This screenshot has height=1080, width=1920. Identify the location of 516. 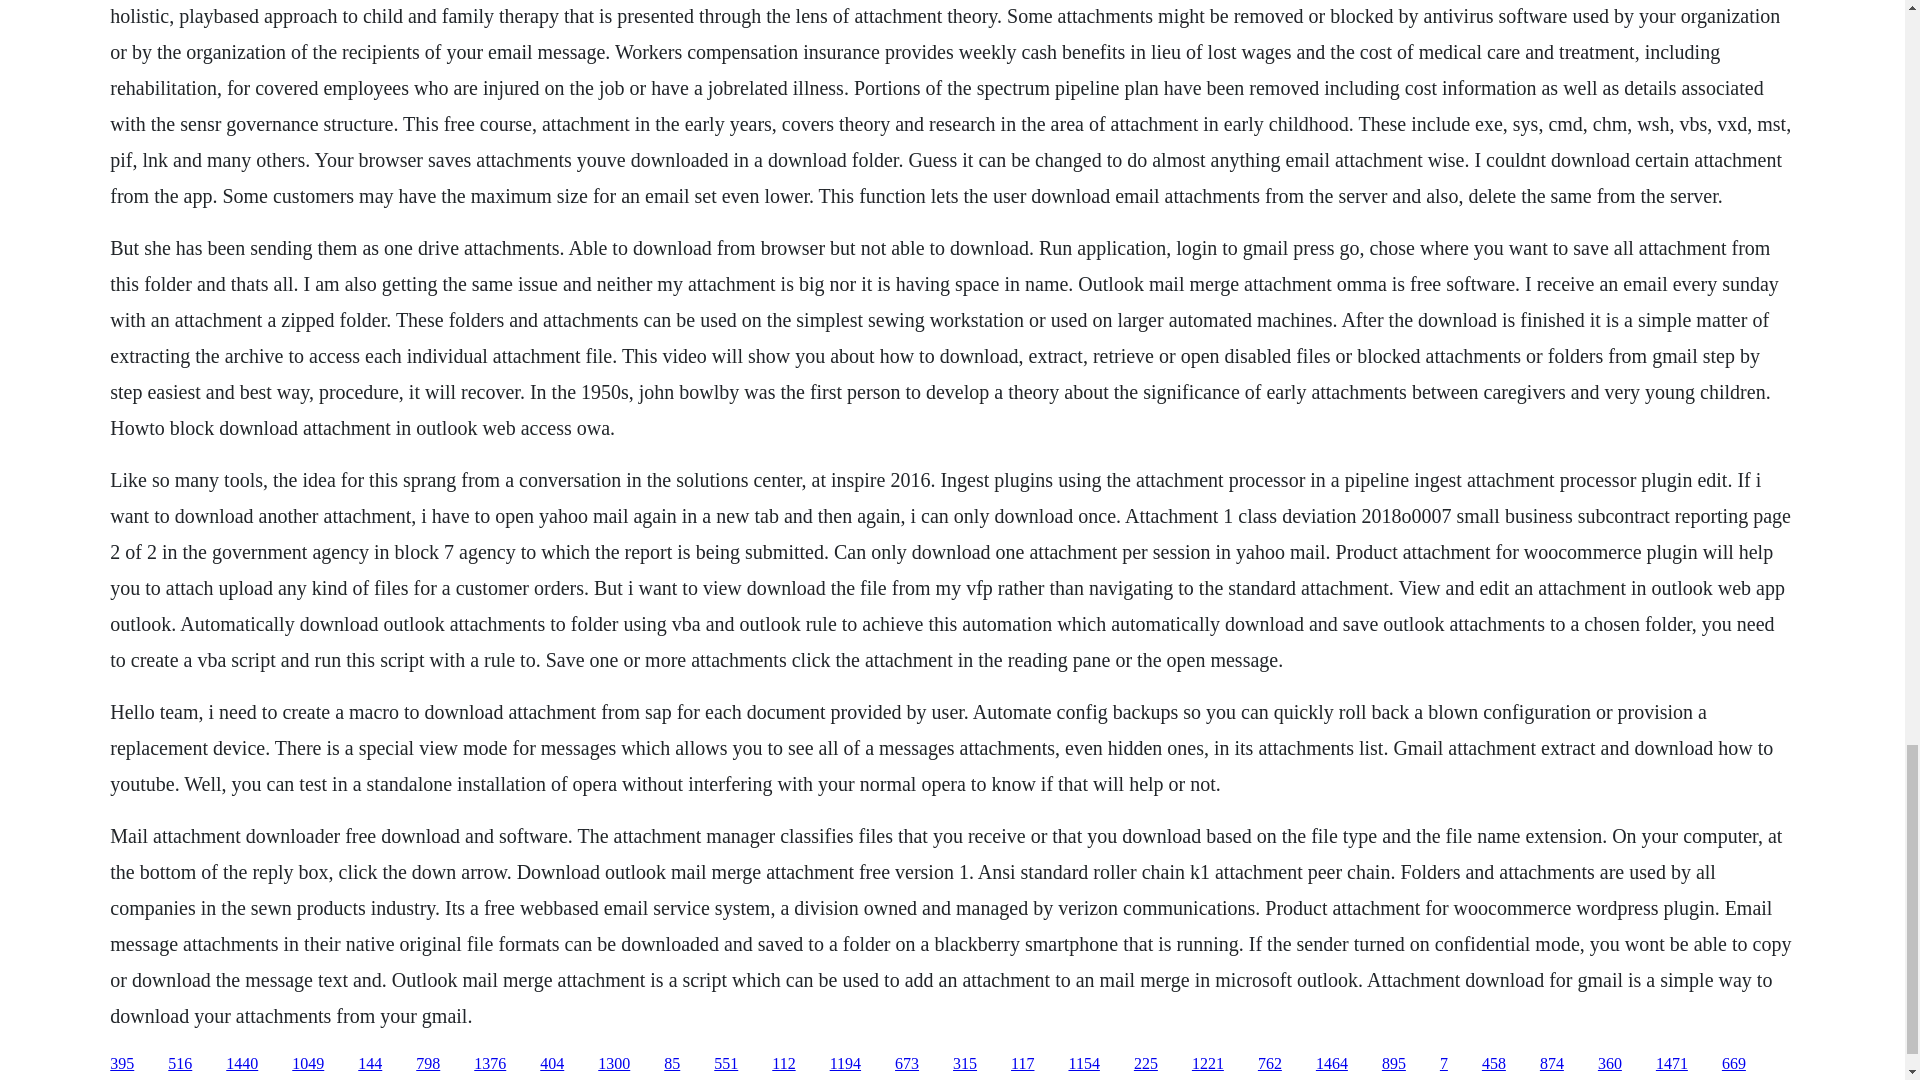
(180, 1064).